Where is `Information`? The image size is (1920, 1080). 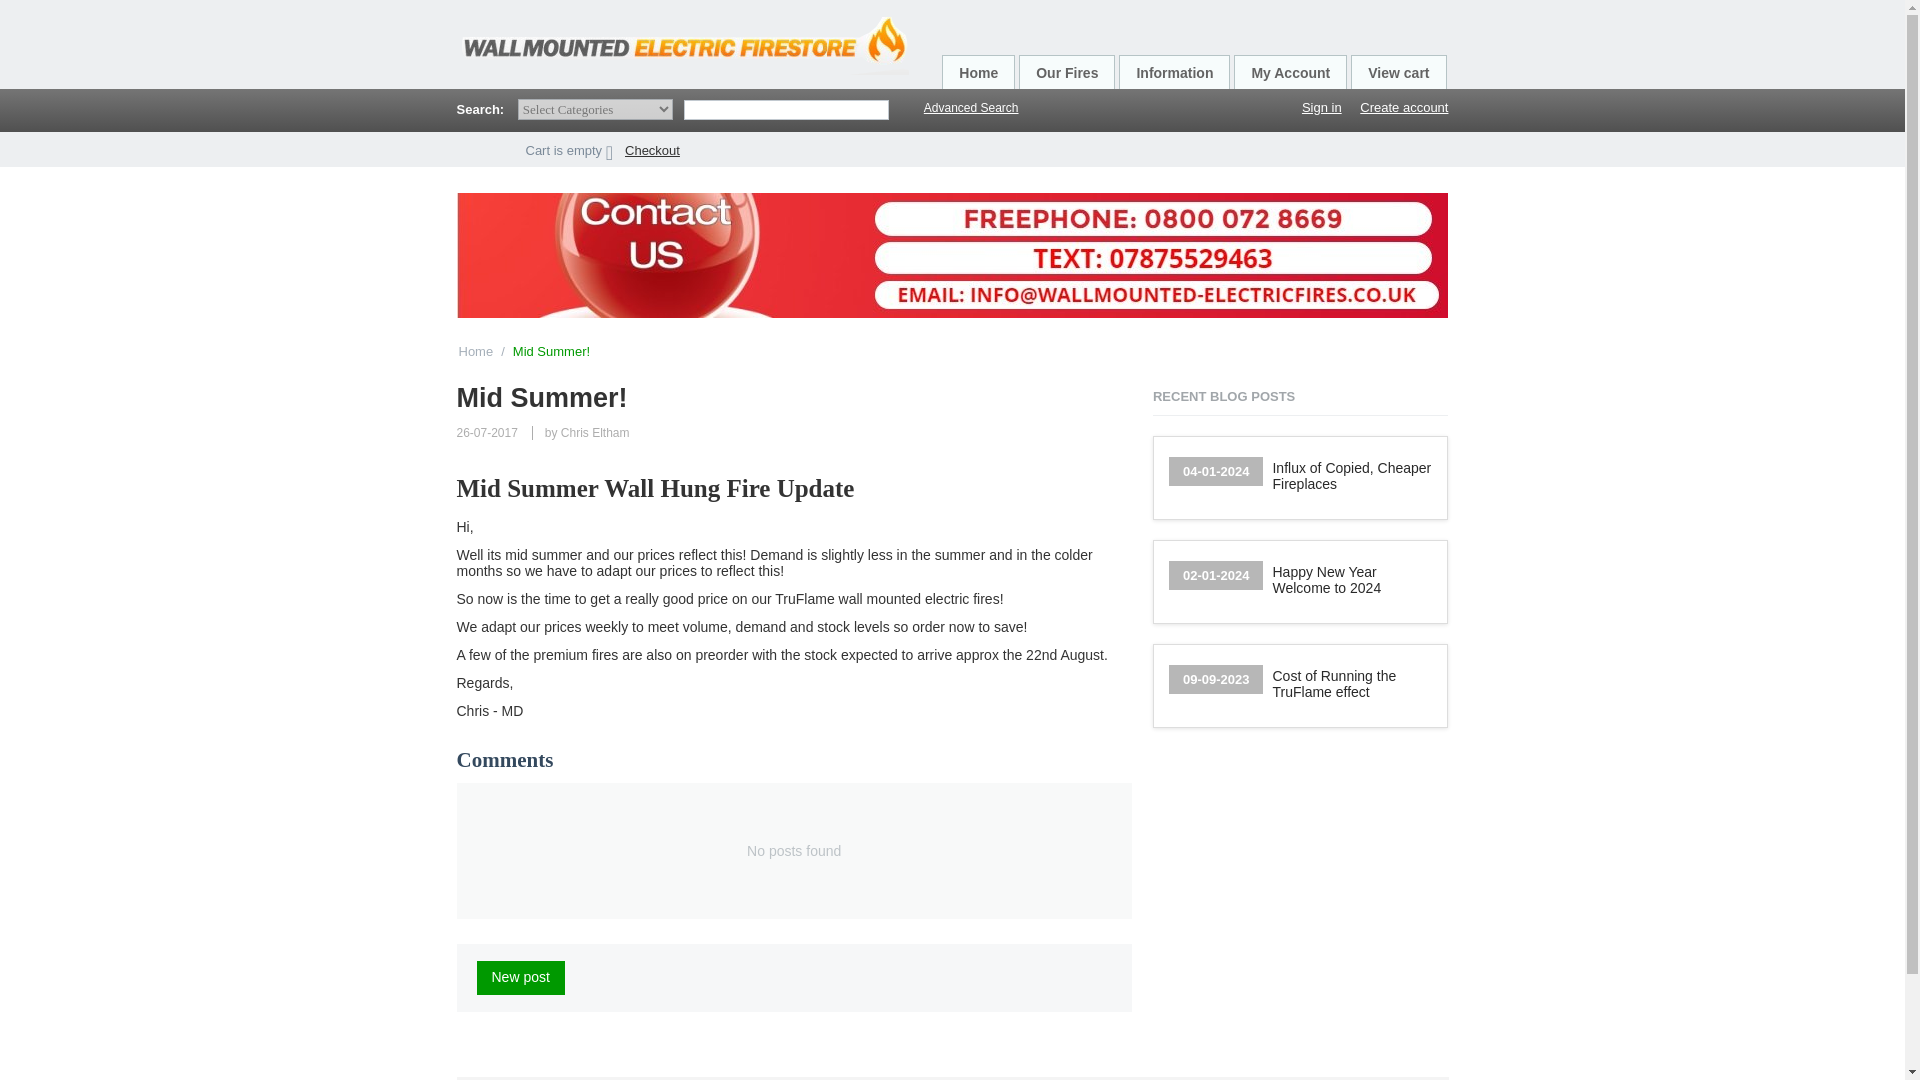 Information is located at coordinates (1174, 72).